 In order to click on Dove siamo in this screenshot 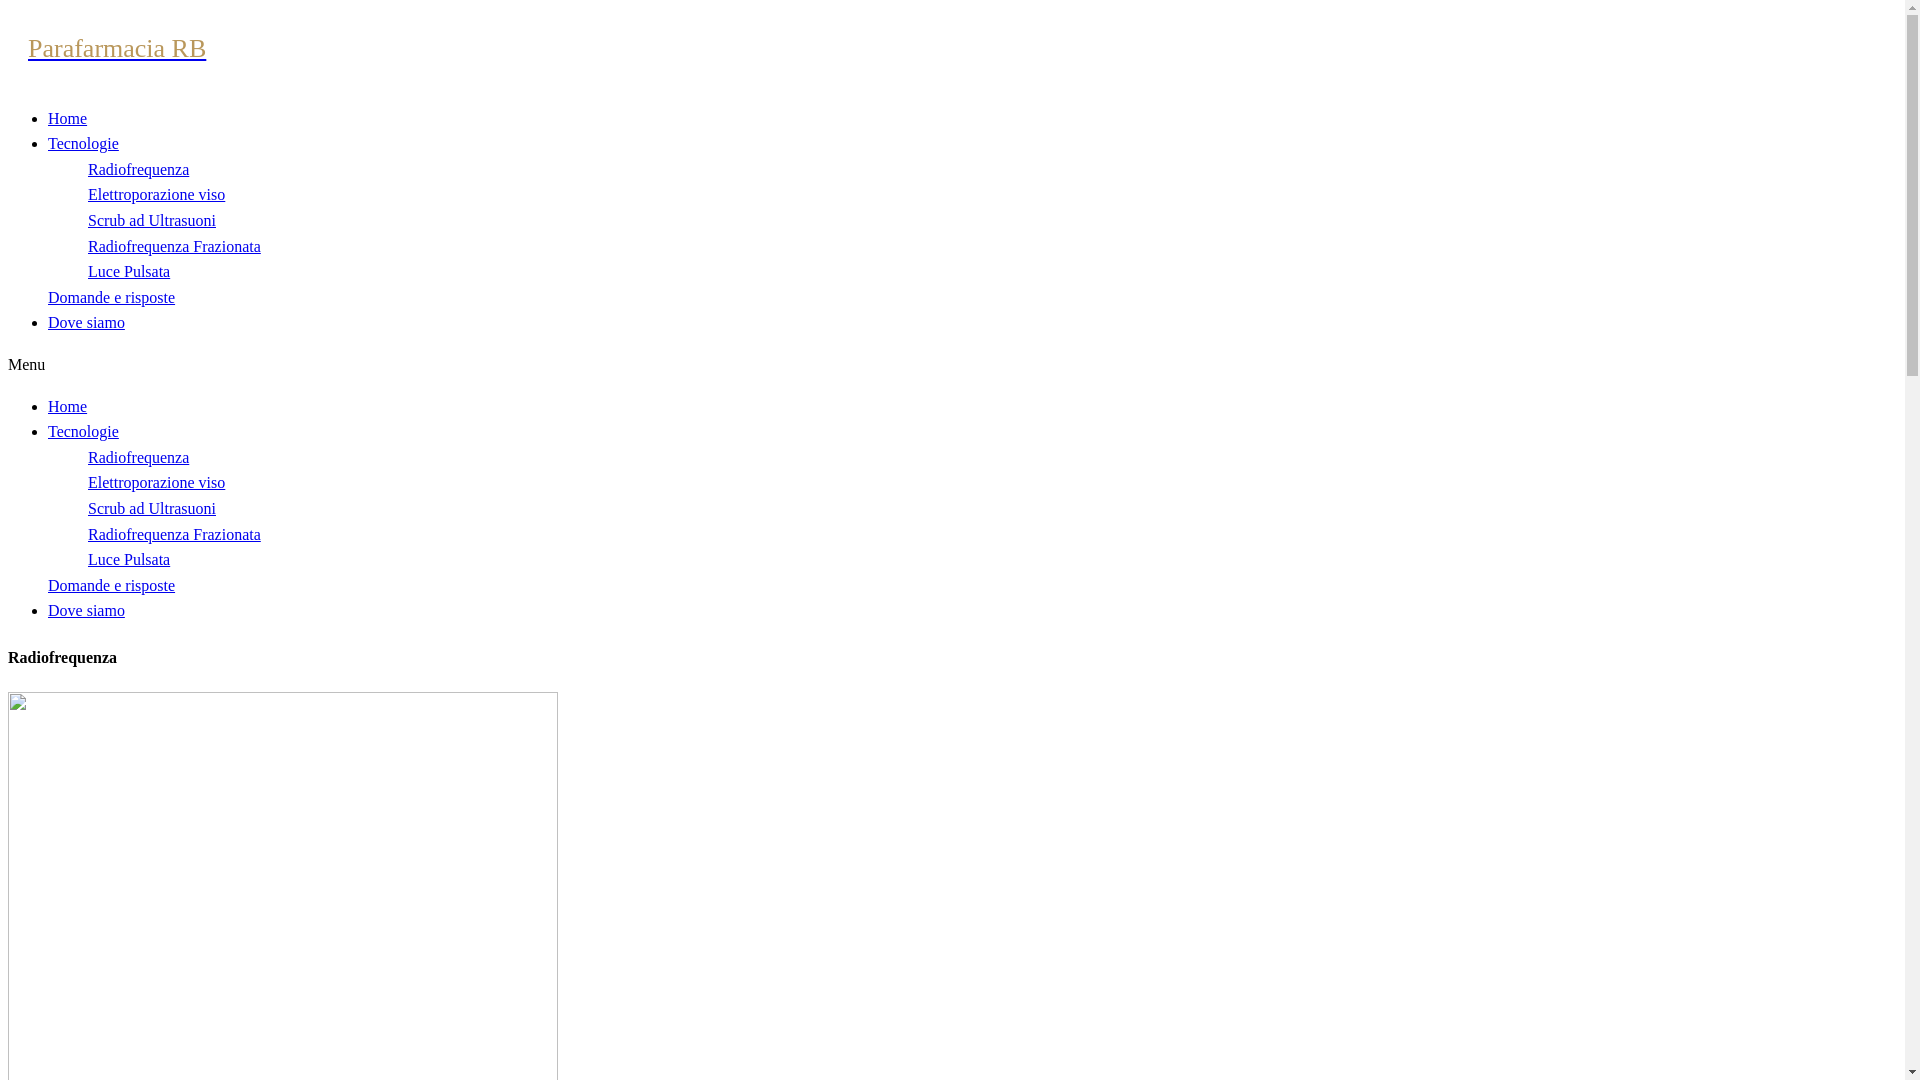, I will do `click(86, 322)`.